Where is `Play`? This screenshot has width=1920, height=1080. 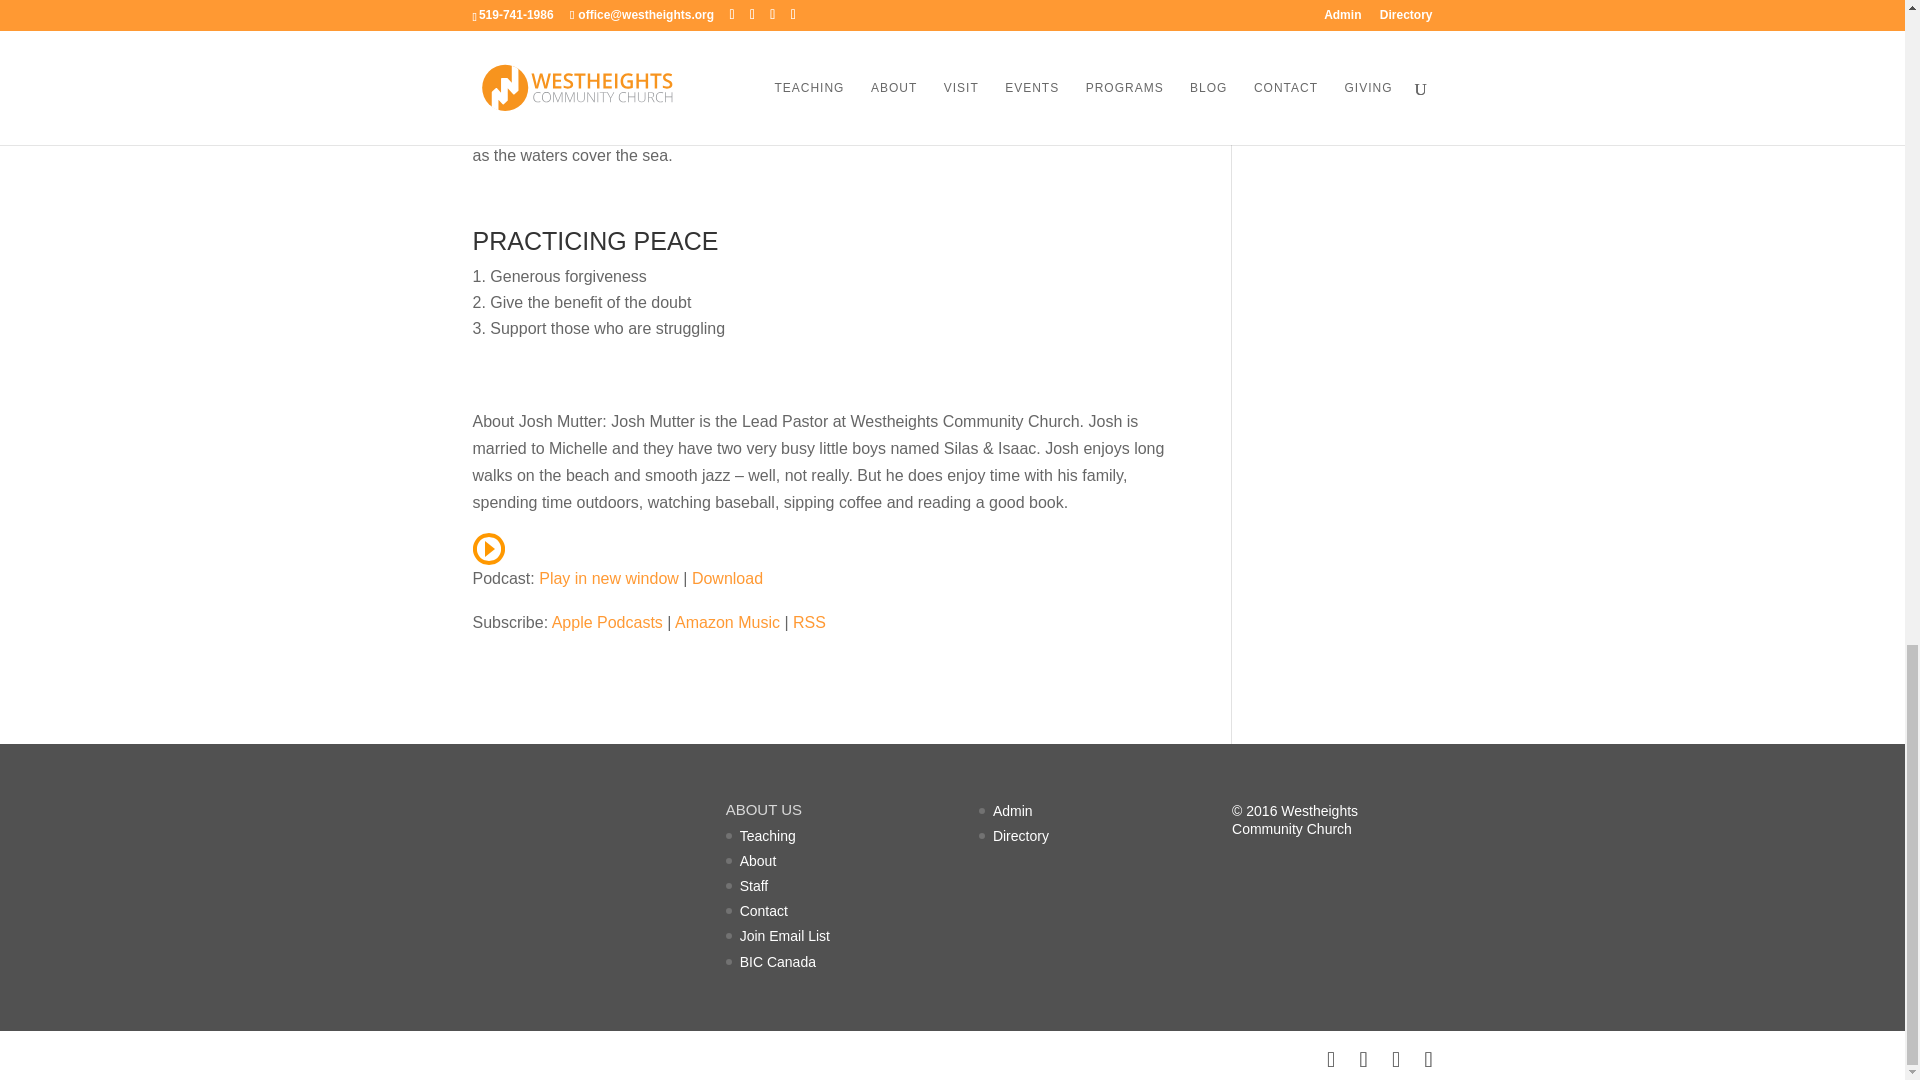 Play is located at coordinates (488, 548).